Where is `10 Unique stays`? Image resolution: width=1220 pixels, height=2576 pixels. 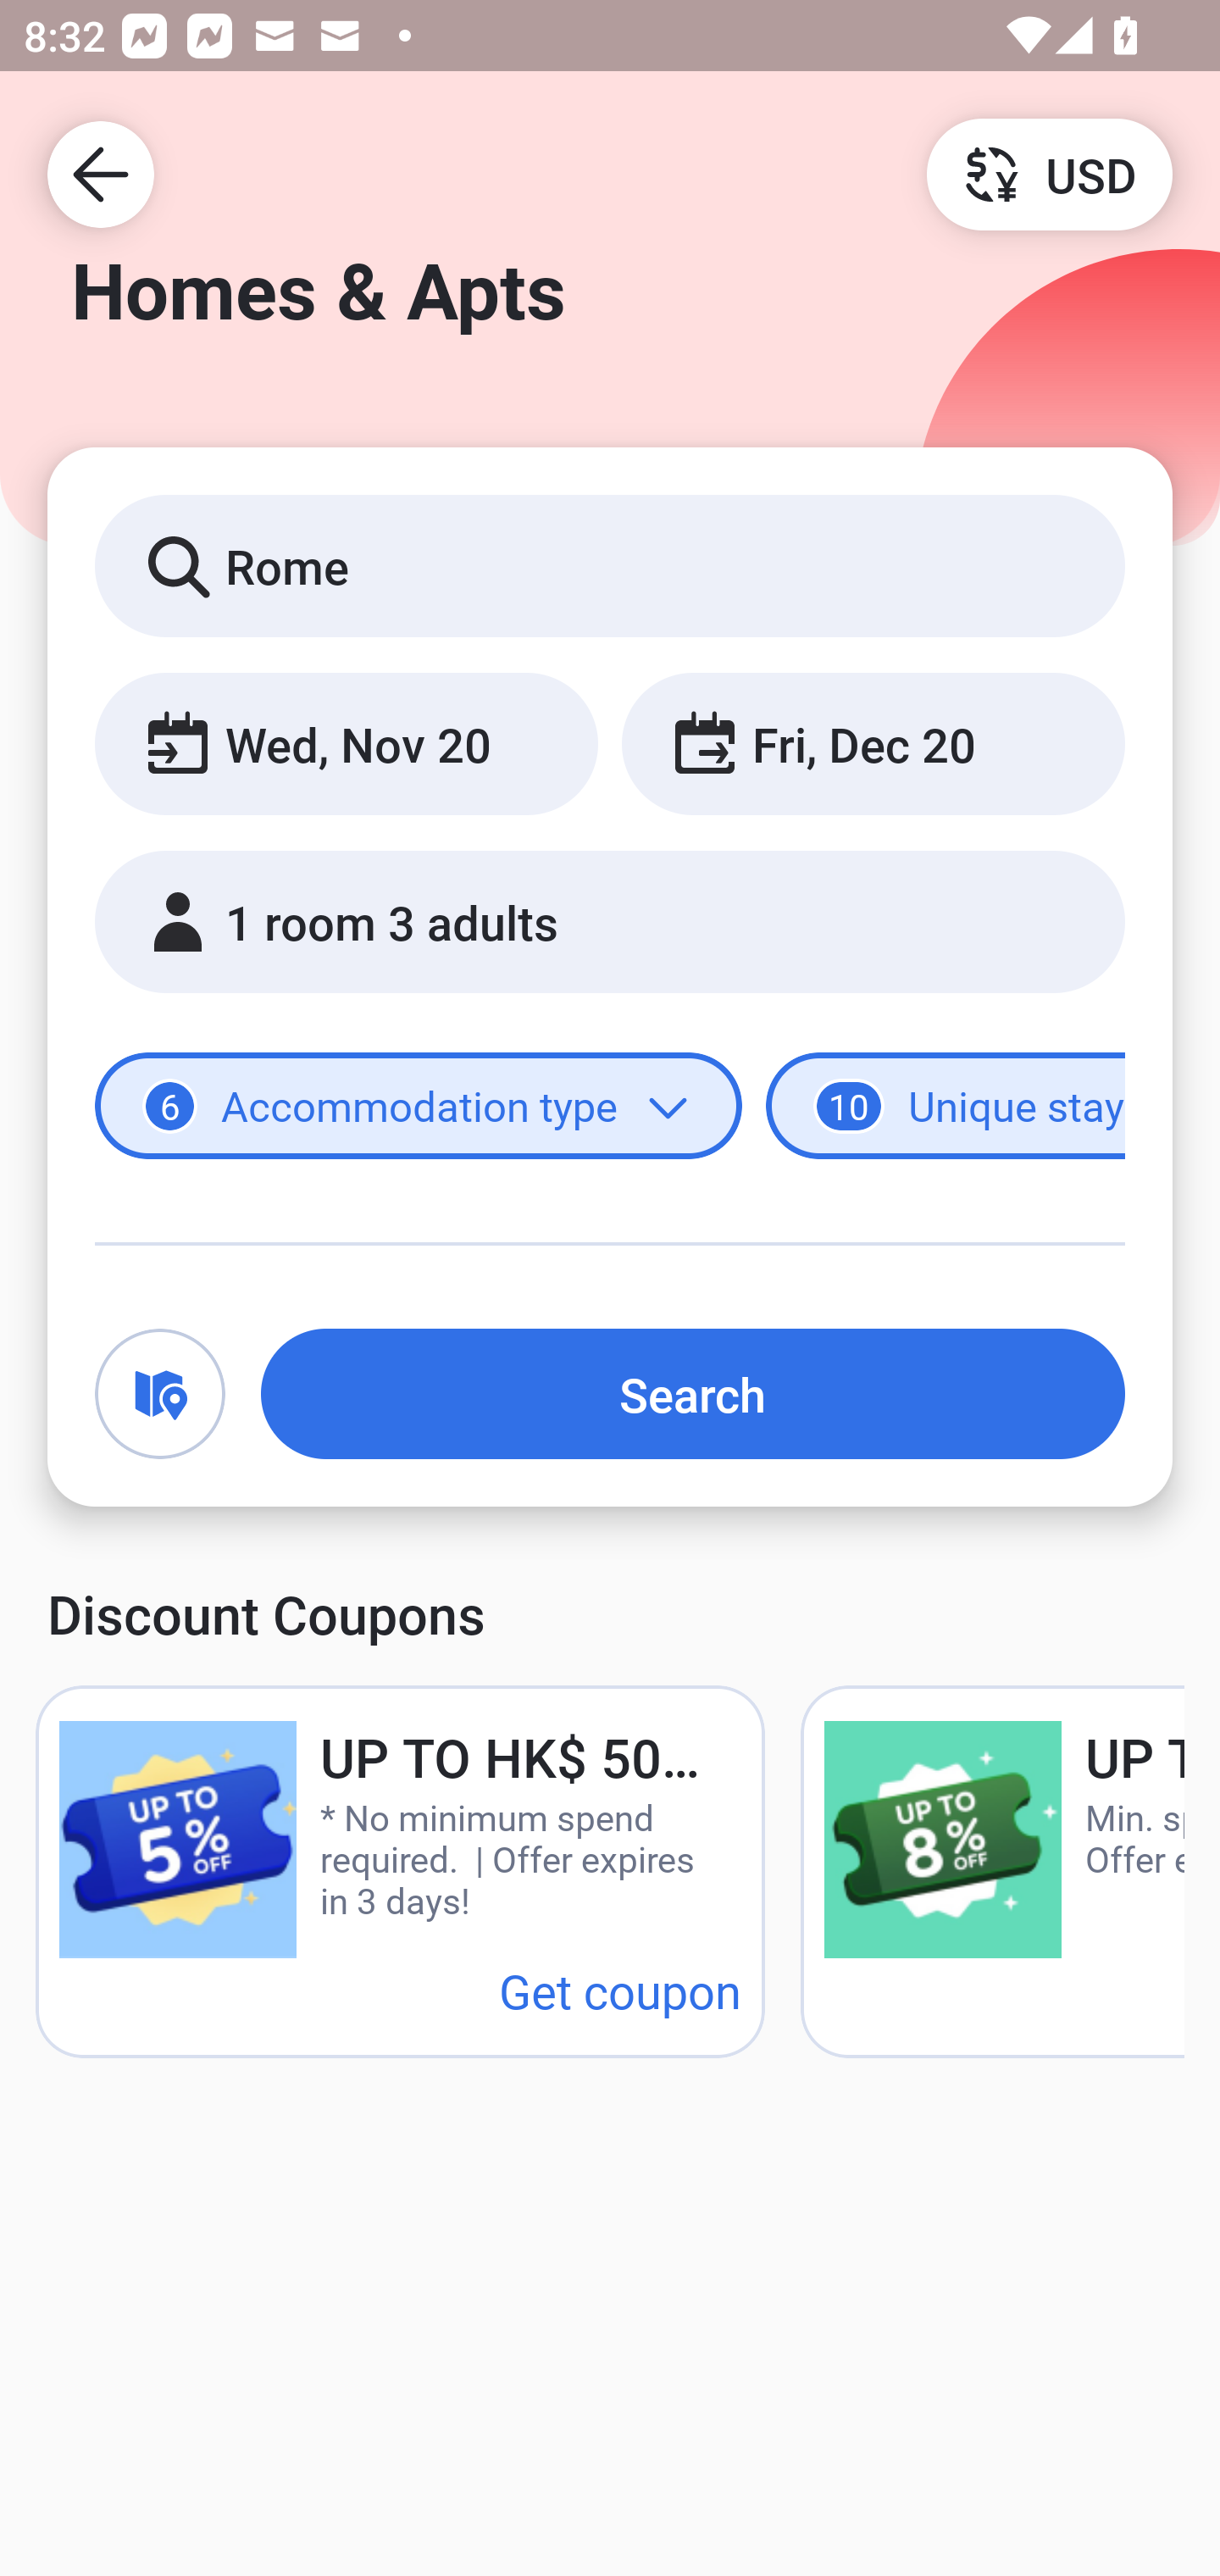
10 Unique stays is located at coordinates (945, 1107).